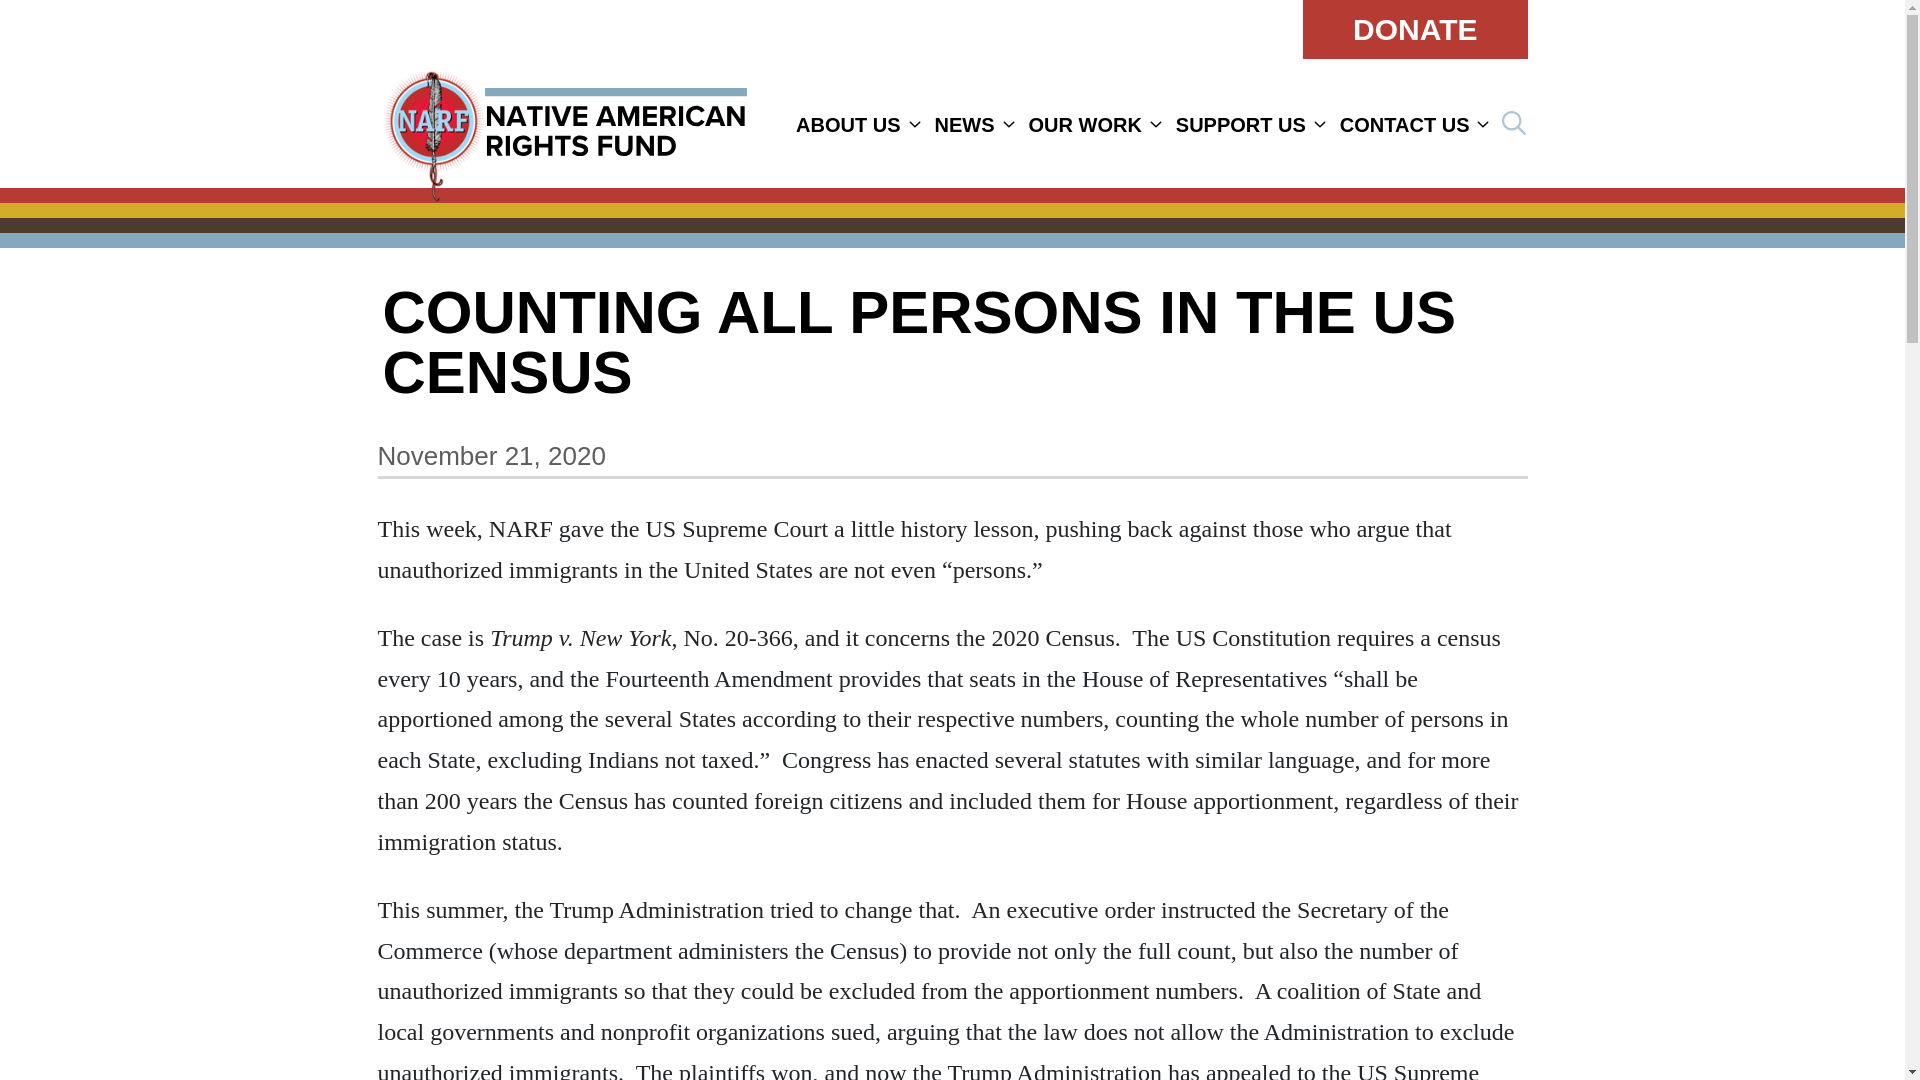  Describe the element at coordinates (964, 125) in the screenshot. I see `NEWS` at that location.